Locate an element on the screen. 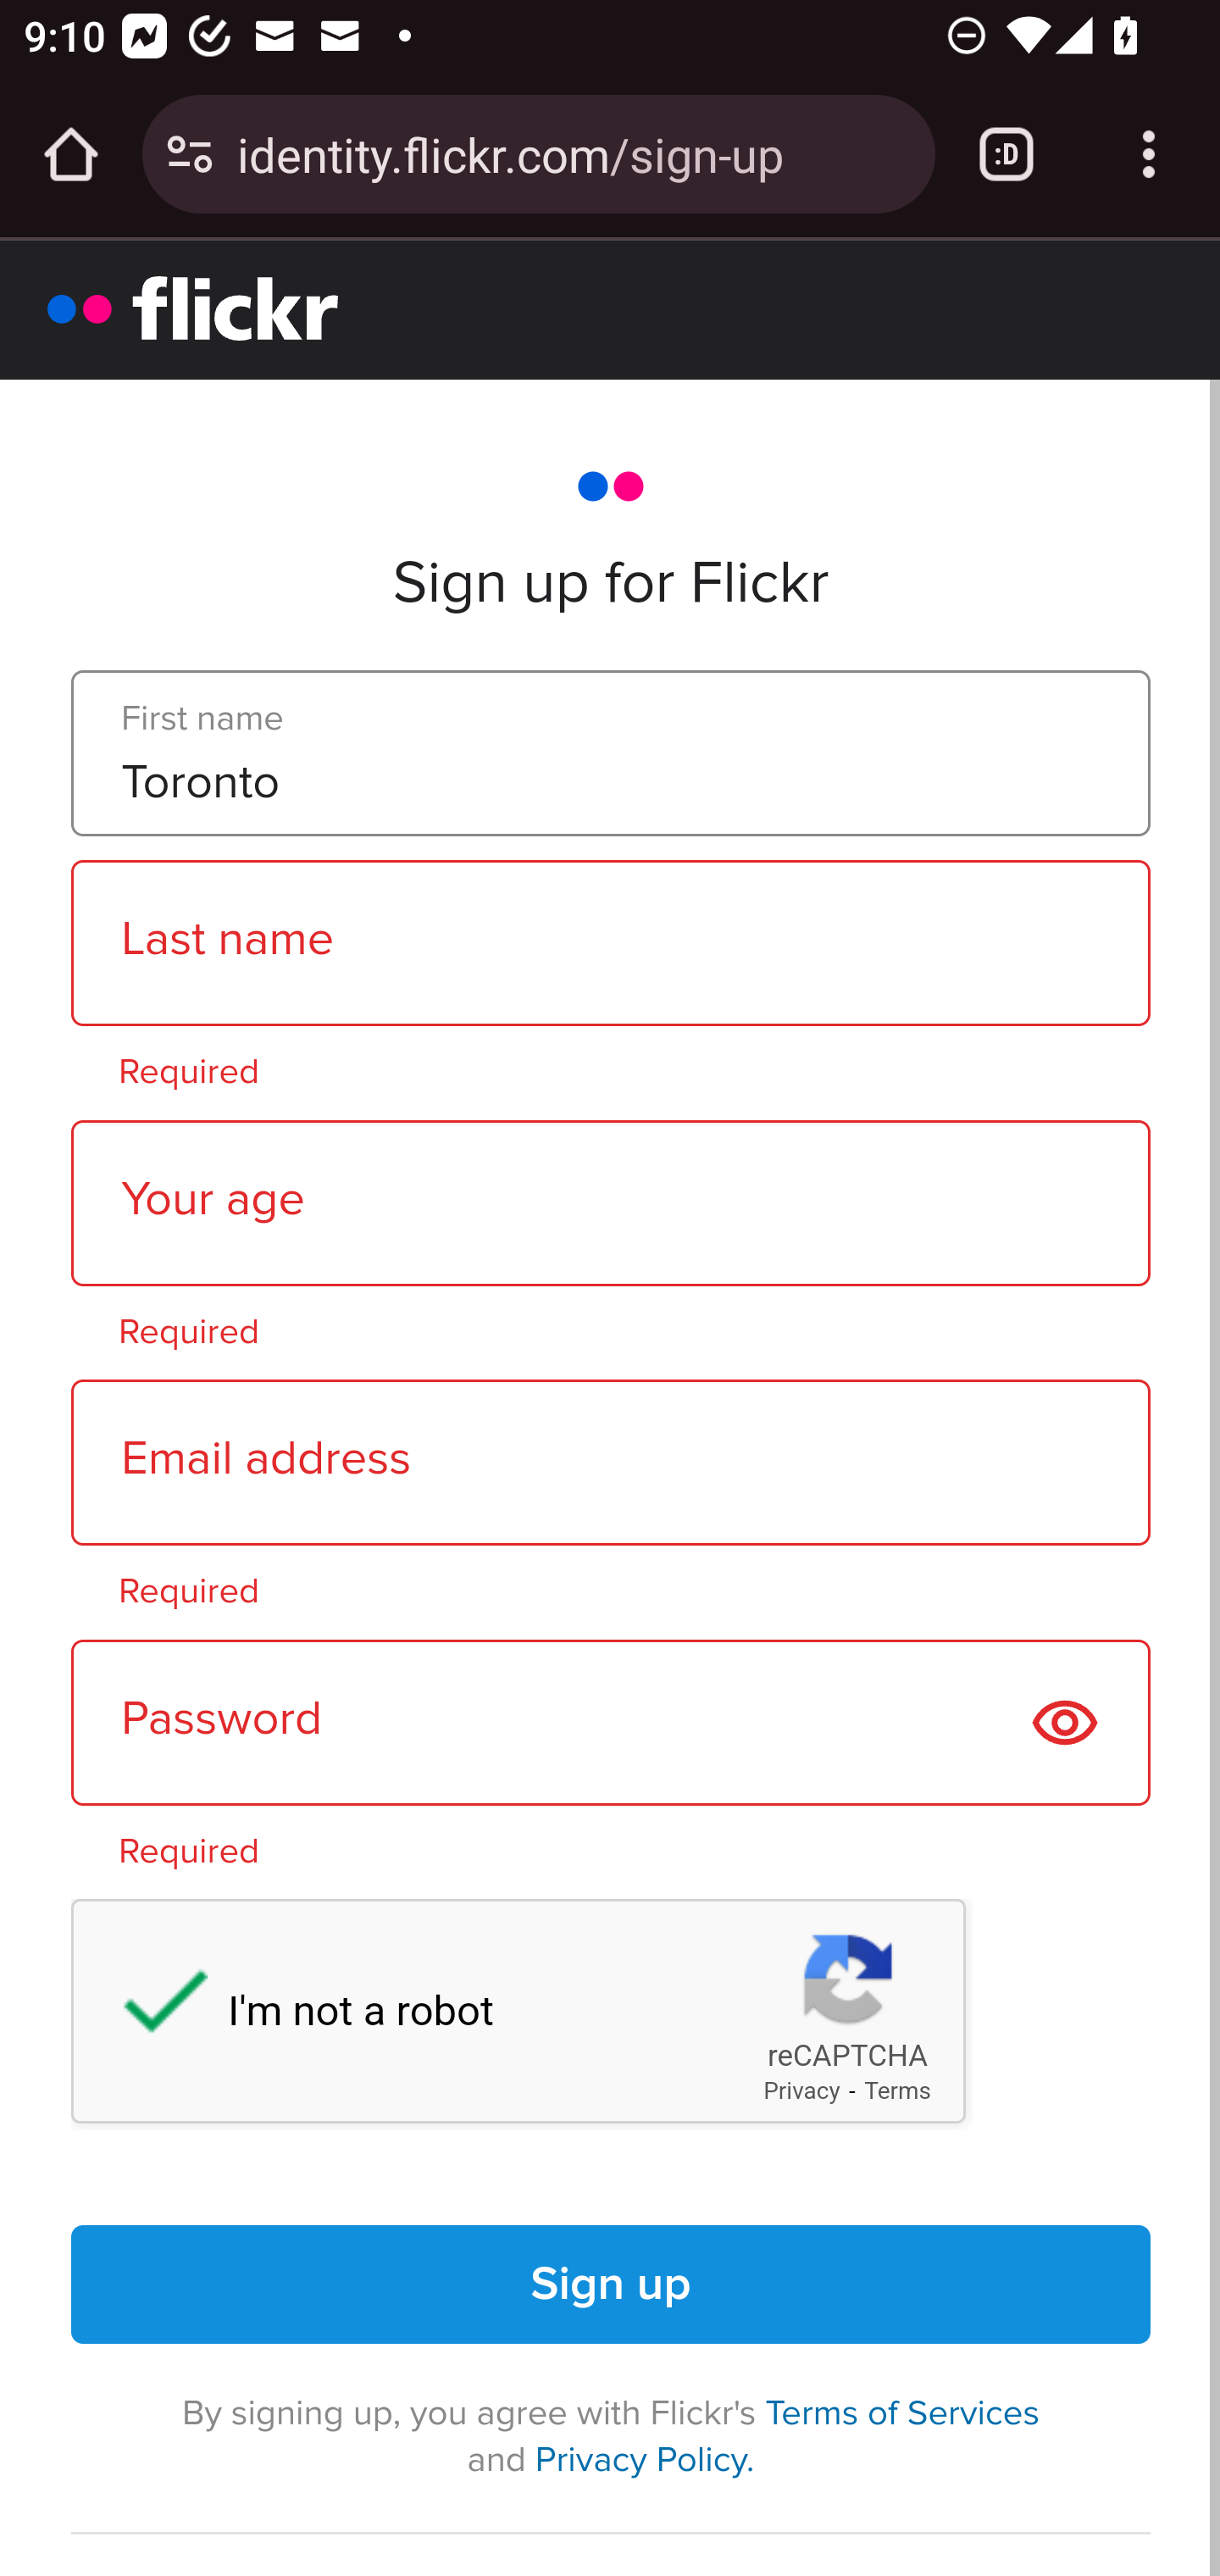 The height and width of the screenshot is (2576, 1220). Terms of Services is located at coordinates (902, 2413).